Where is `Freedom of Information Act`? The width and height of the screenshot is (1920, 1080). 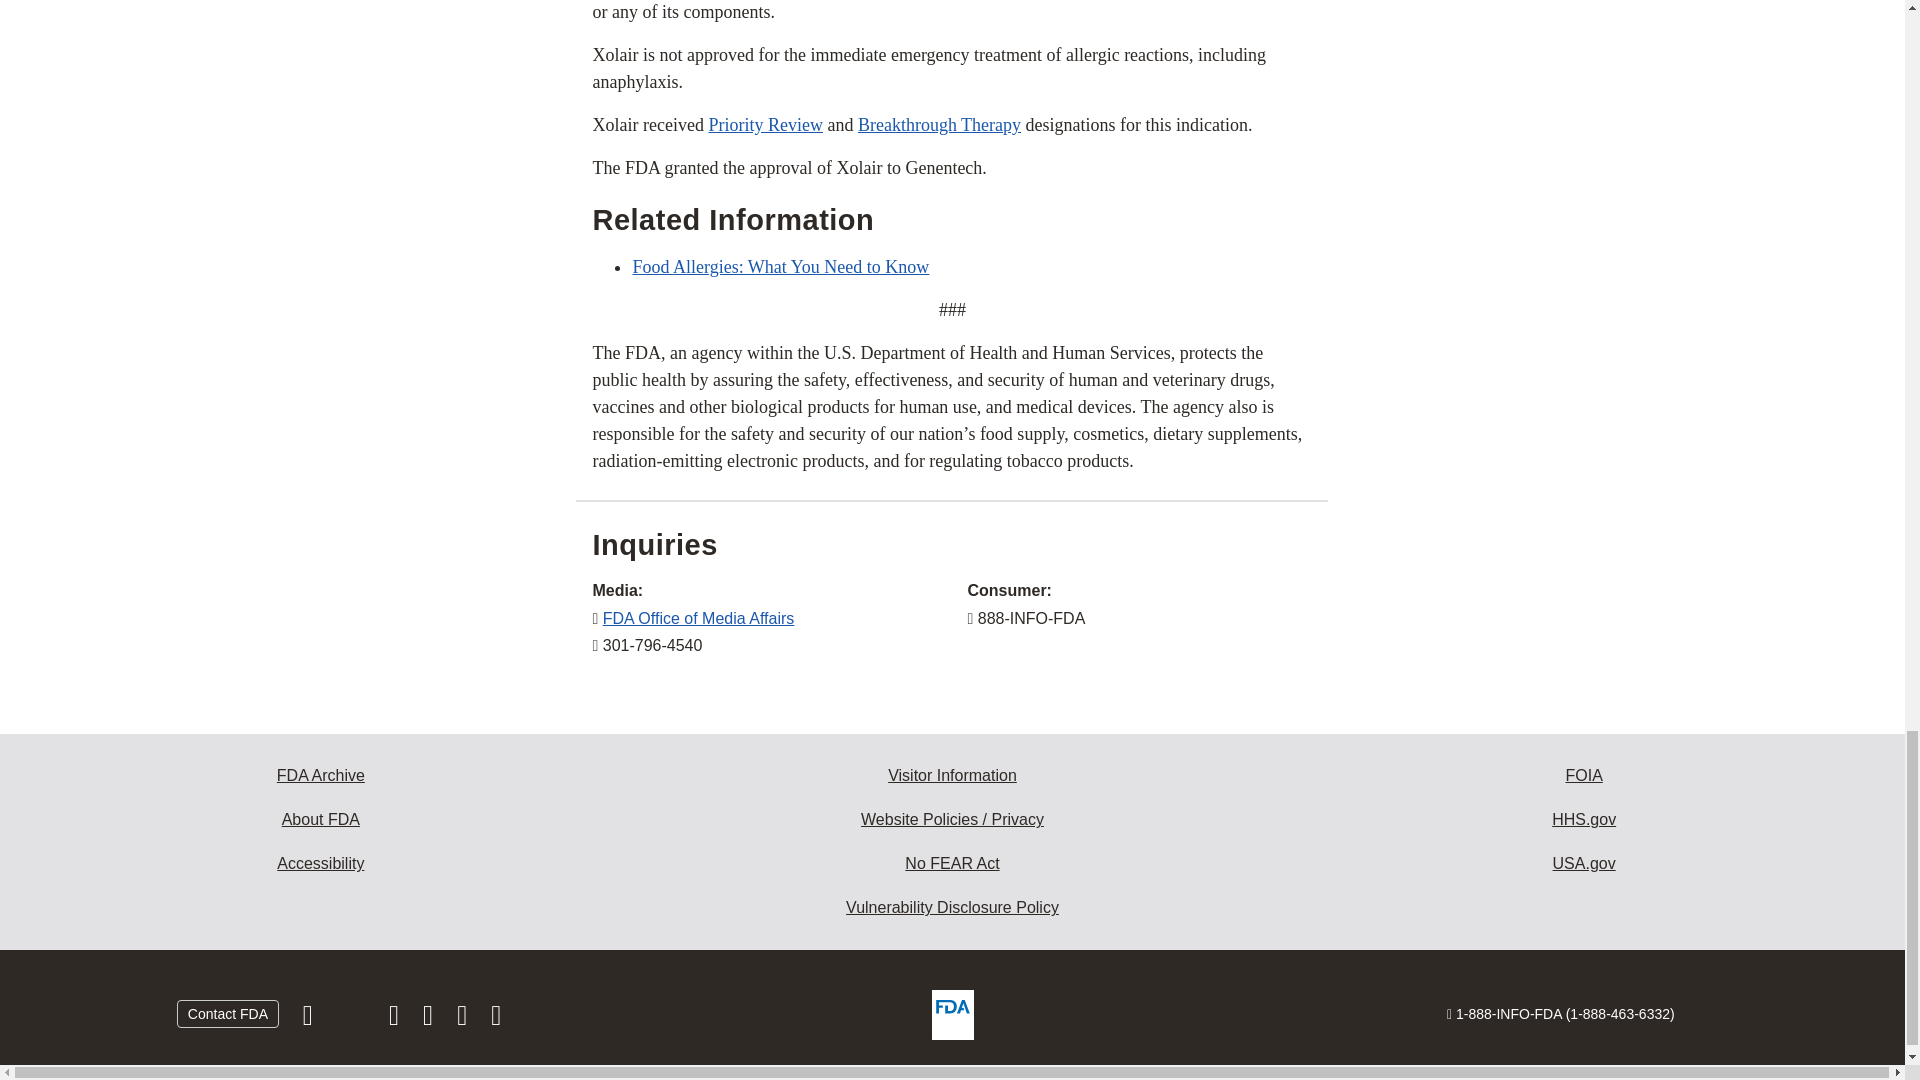
Freedom of Information Act is located at coordinates (1584, 776).